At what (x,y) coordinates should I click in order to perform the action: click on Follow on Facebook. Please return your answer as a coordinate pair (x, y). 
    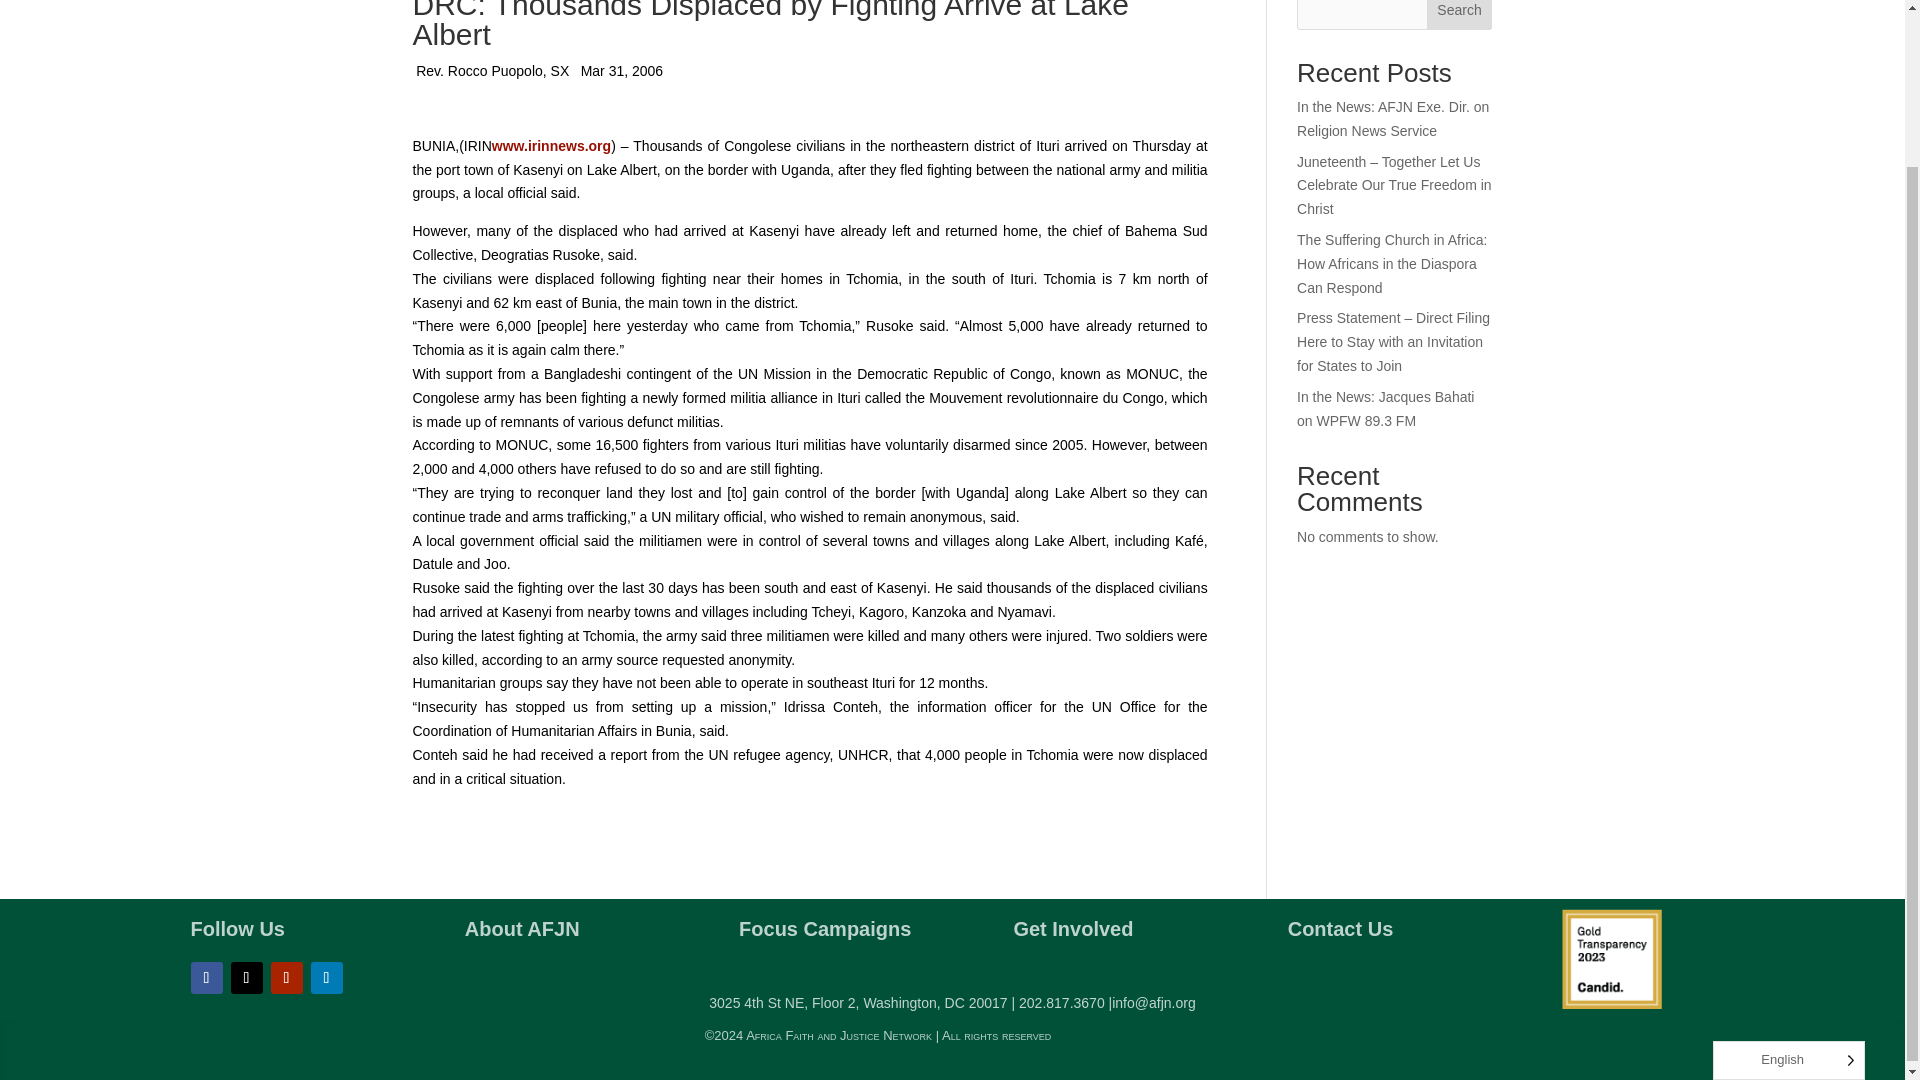
    Looking at the image, I should click on (206, 978).